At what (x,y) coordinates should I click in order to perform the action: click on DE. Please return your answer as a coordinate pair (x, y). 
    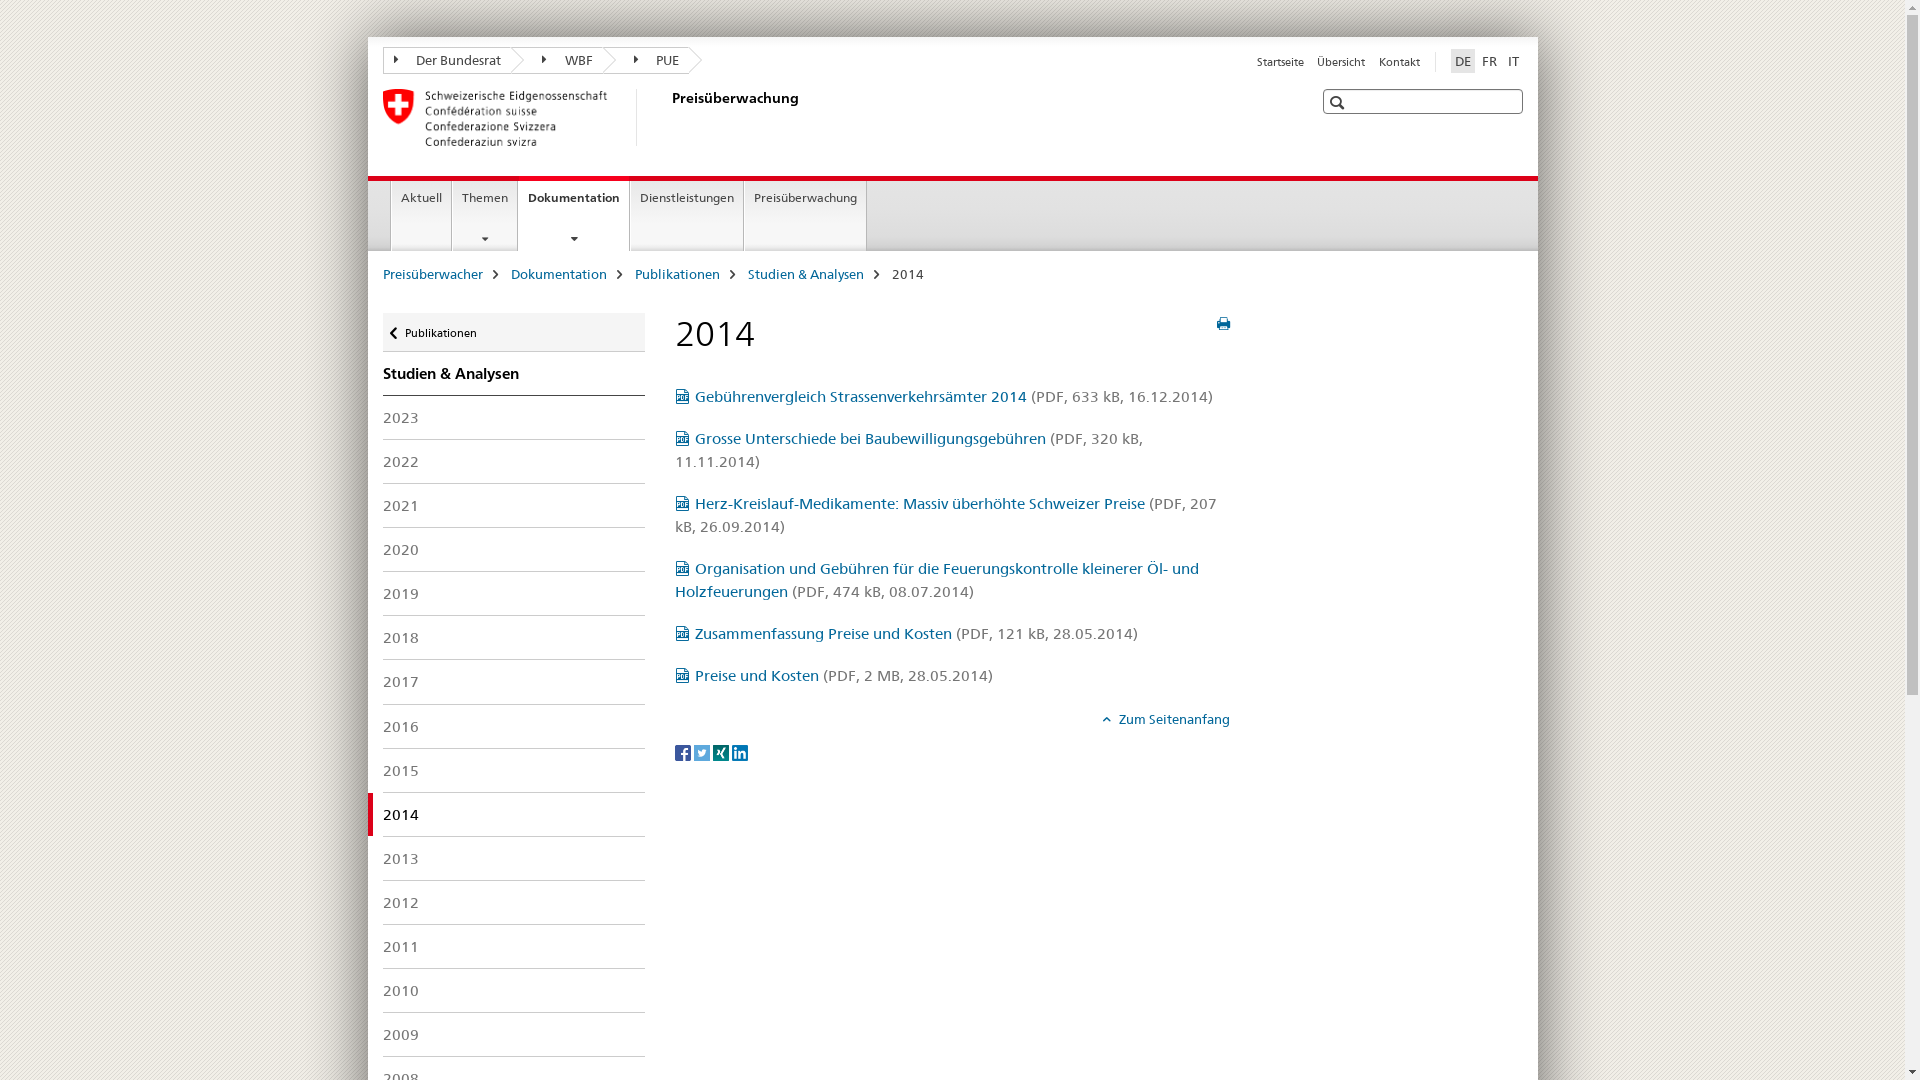
    Looking at the image, I should click on (1462, 61).